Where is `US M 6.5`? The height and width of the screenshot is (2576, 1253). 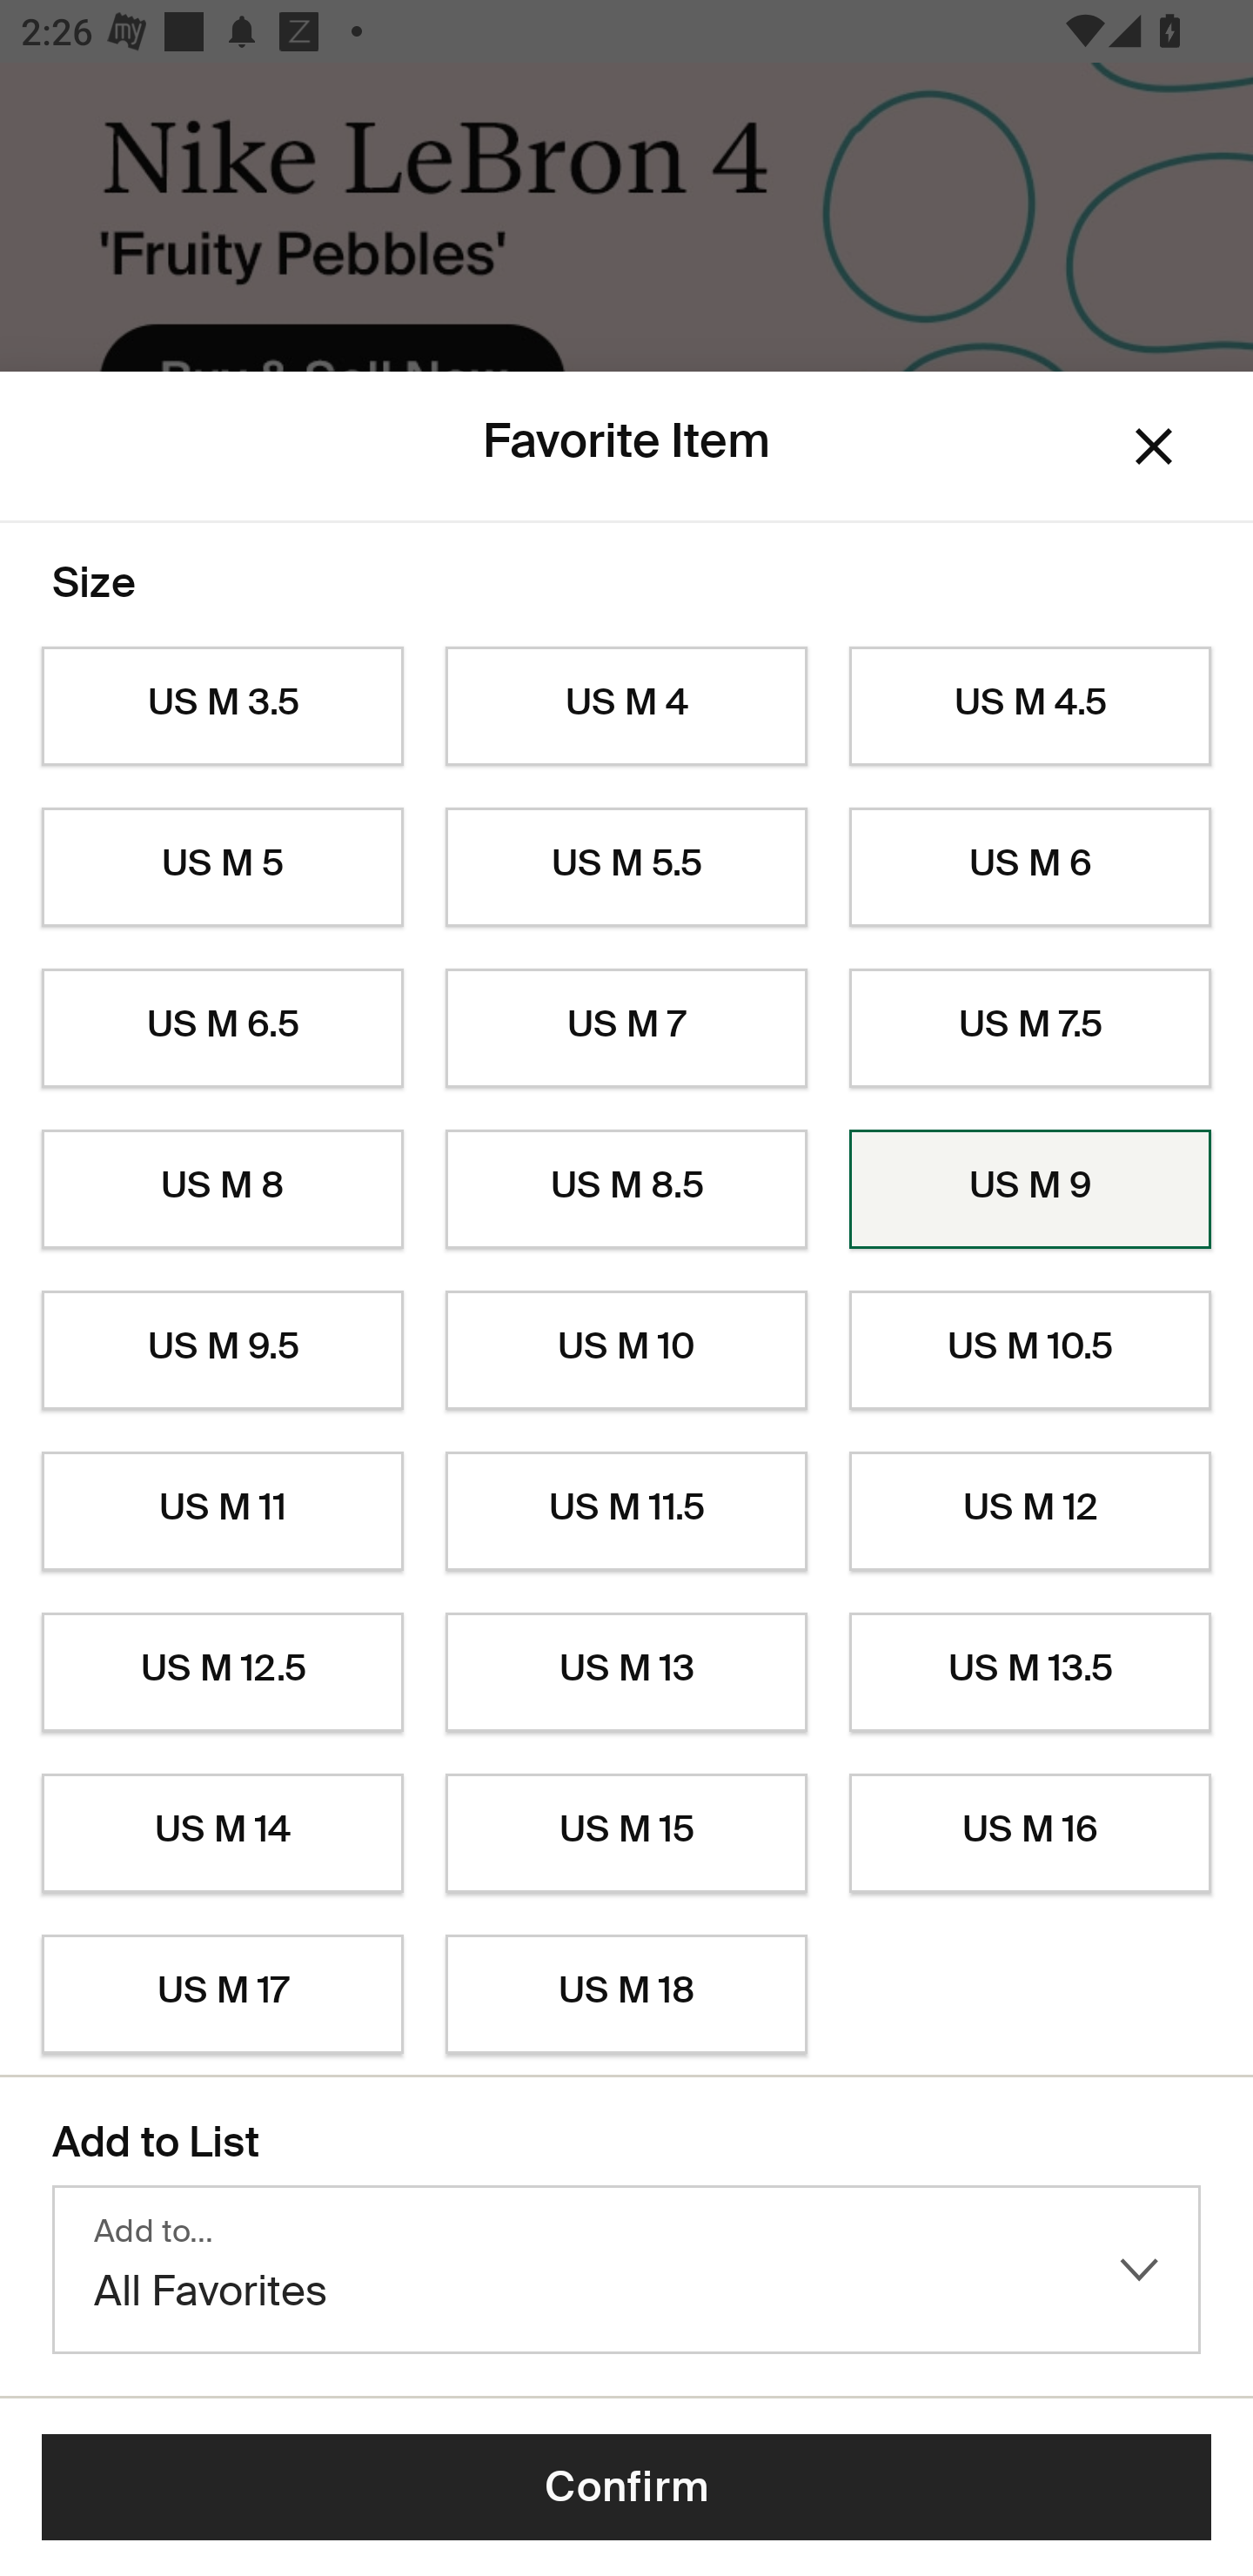 US M 6.5 is located at coordinates (222, 1029).